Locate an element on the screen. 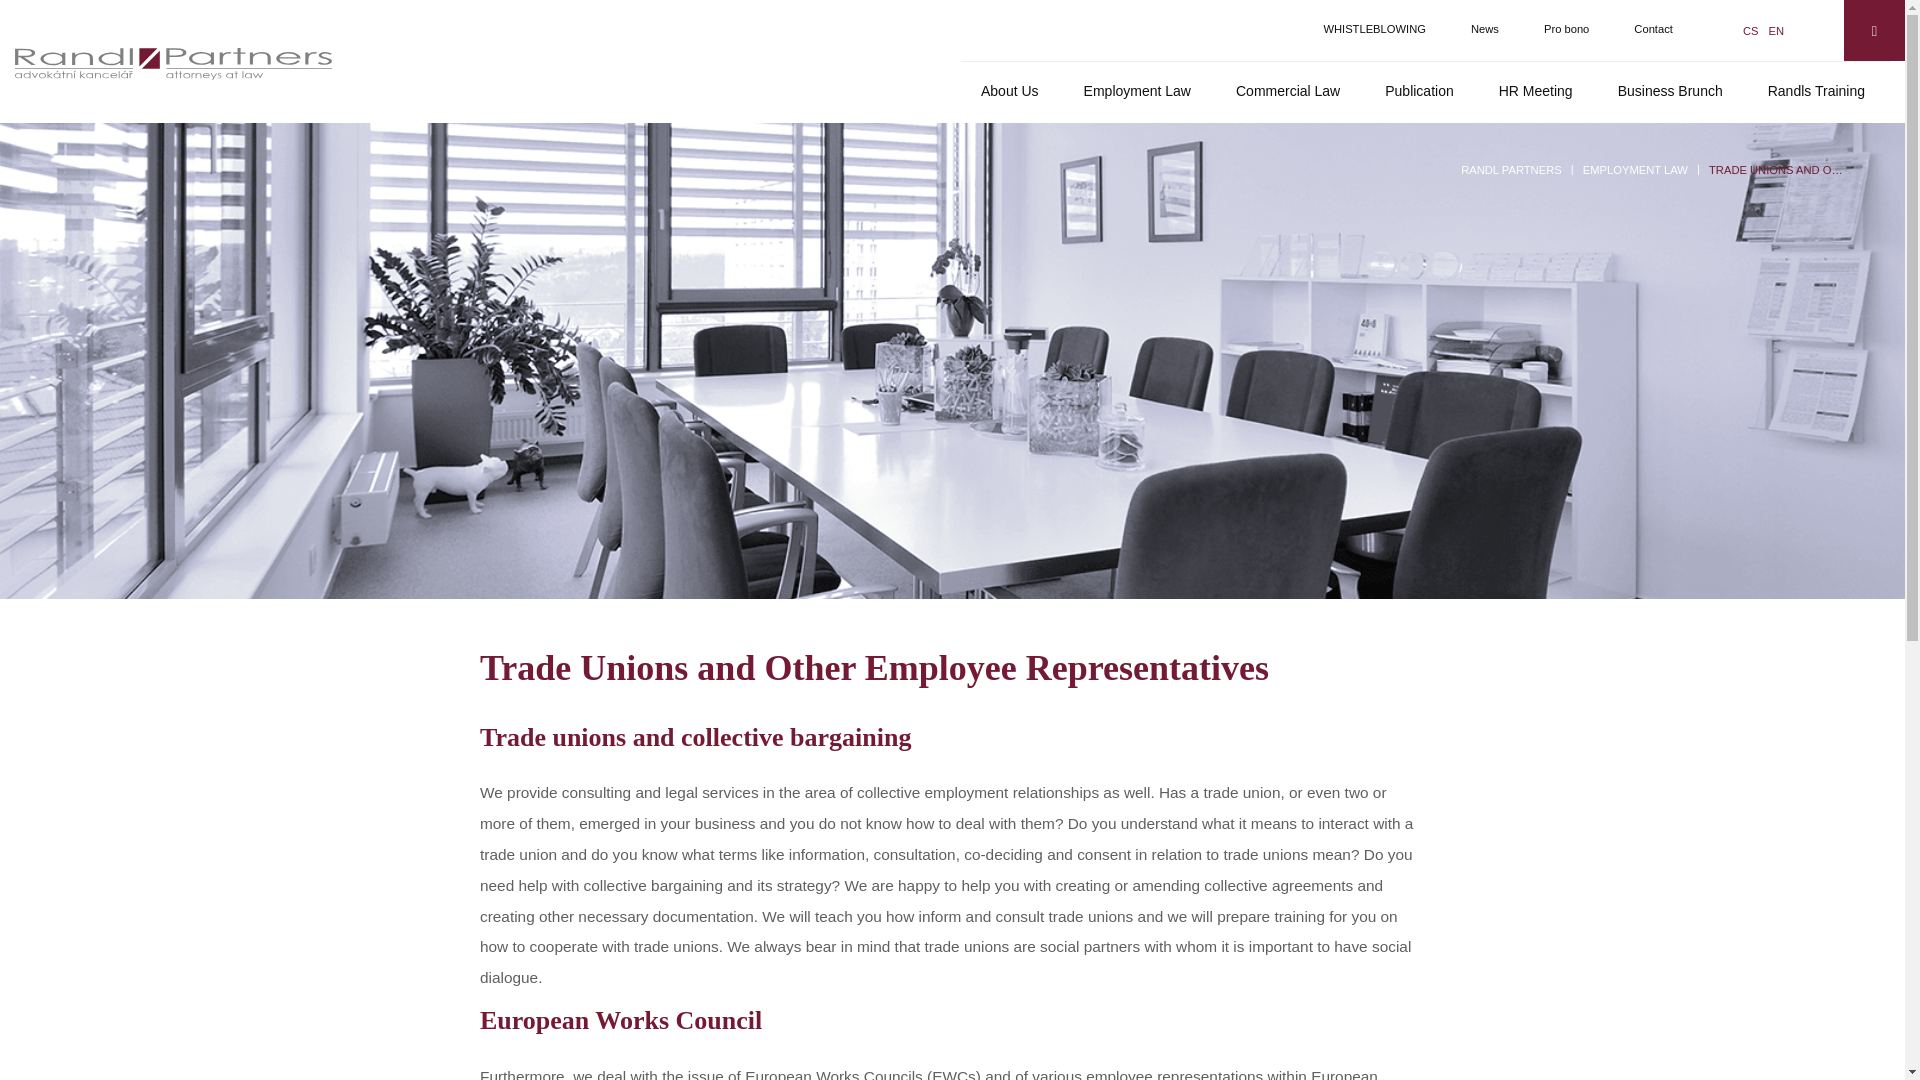 This screenshot has width=1920, height=1080. EN is located at coordinates (1776, 29).